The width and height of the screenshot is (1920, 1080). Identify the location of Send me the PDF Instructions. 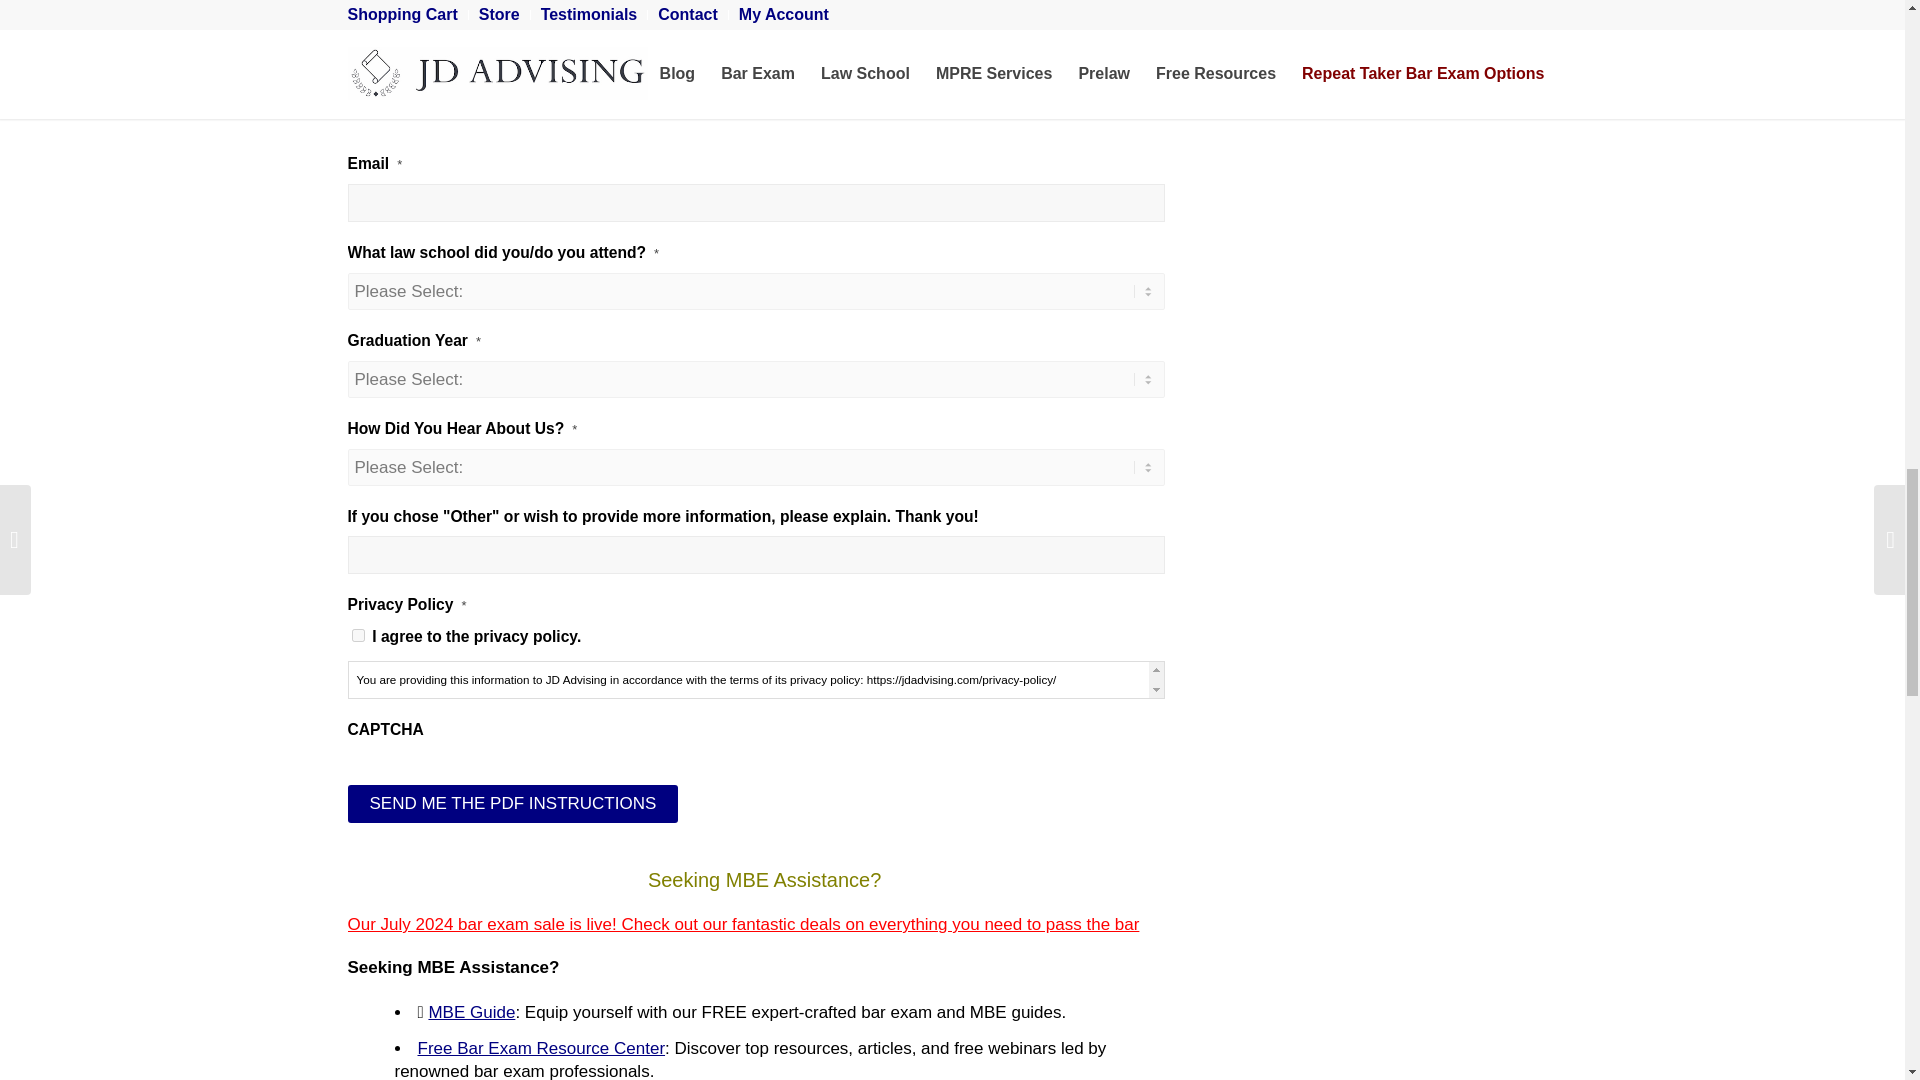
(513, 804).